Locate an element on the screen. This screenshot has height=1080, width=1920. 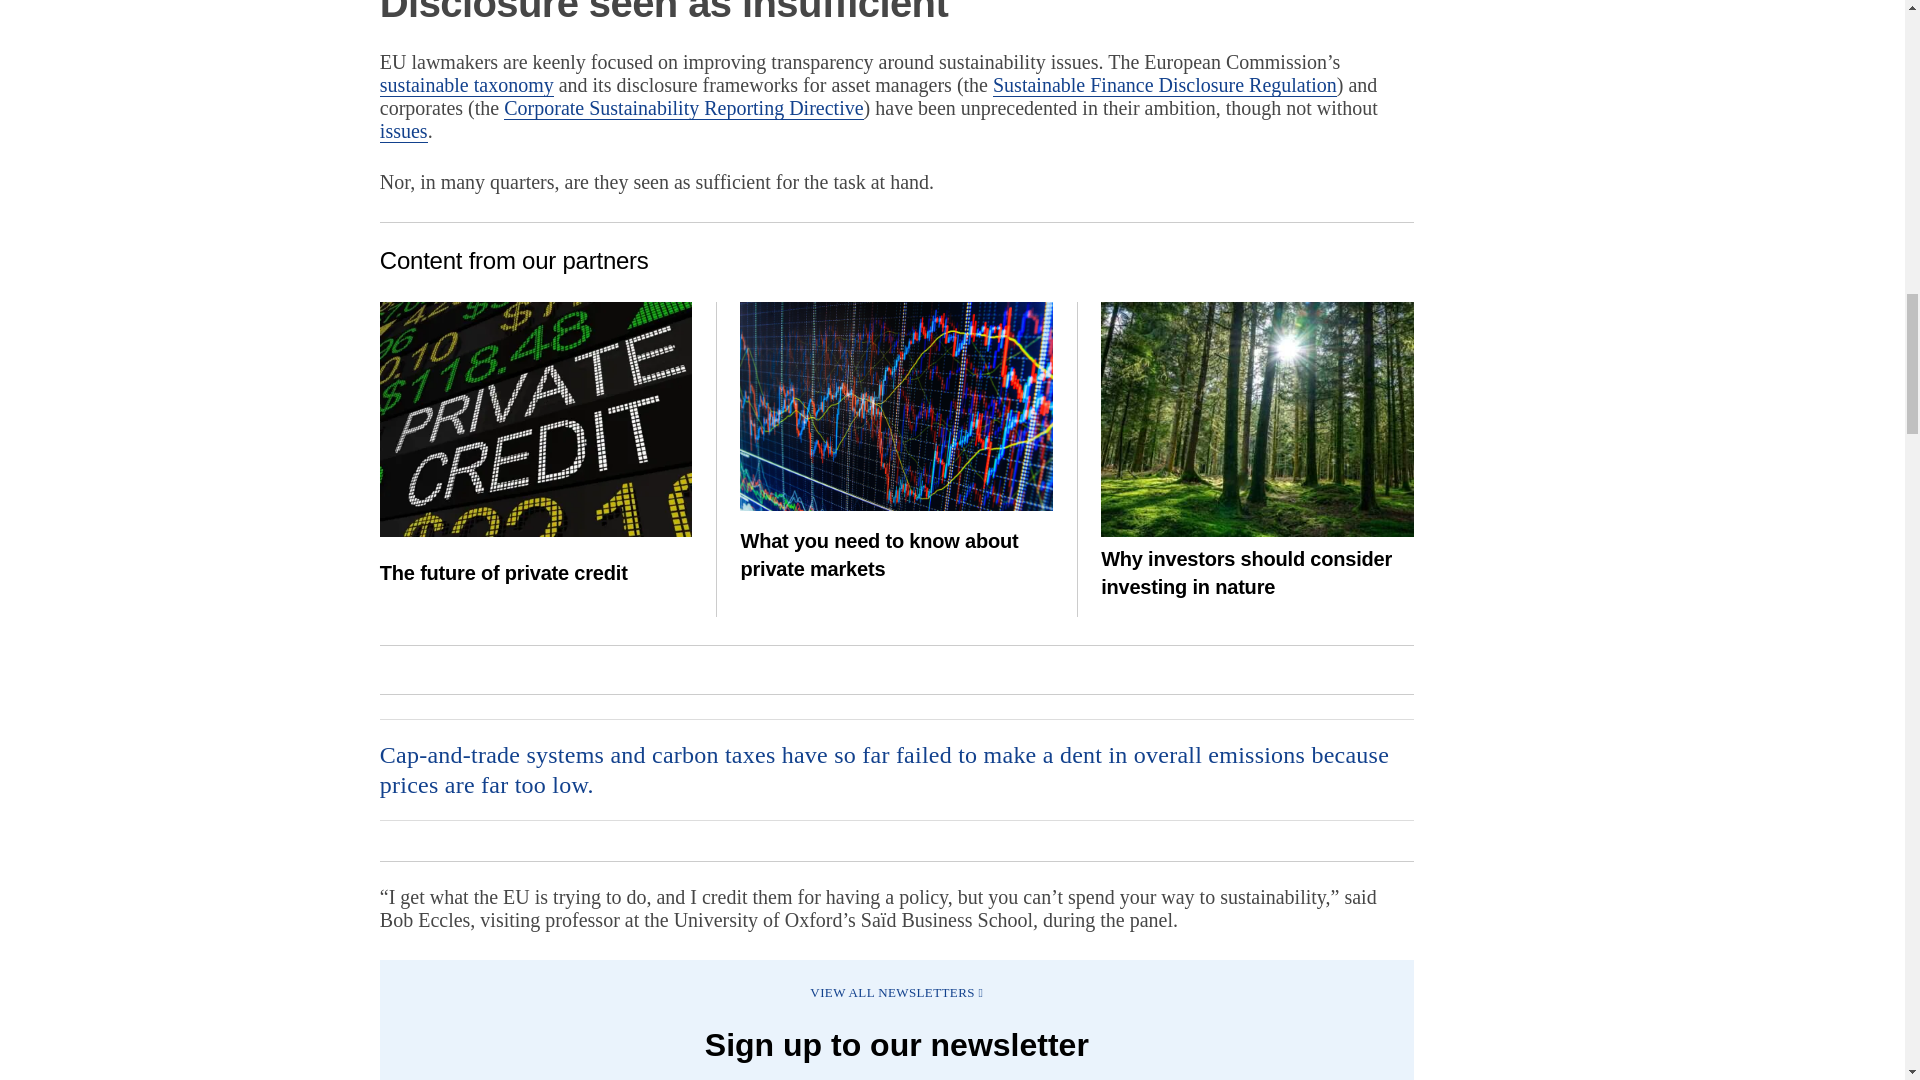
Why investors should consider investing in nature is located at coordinates (1256, 418).